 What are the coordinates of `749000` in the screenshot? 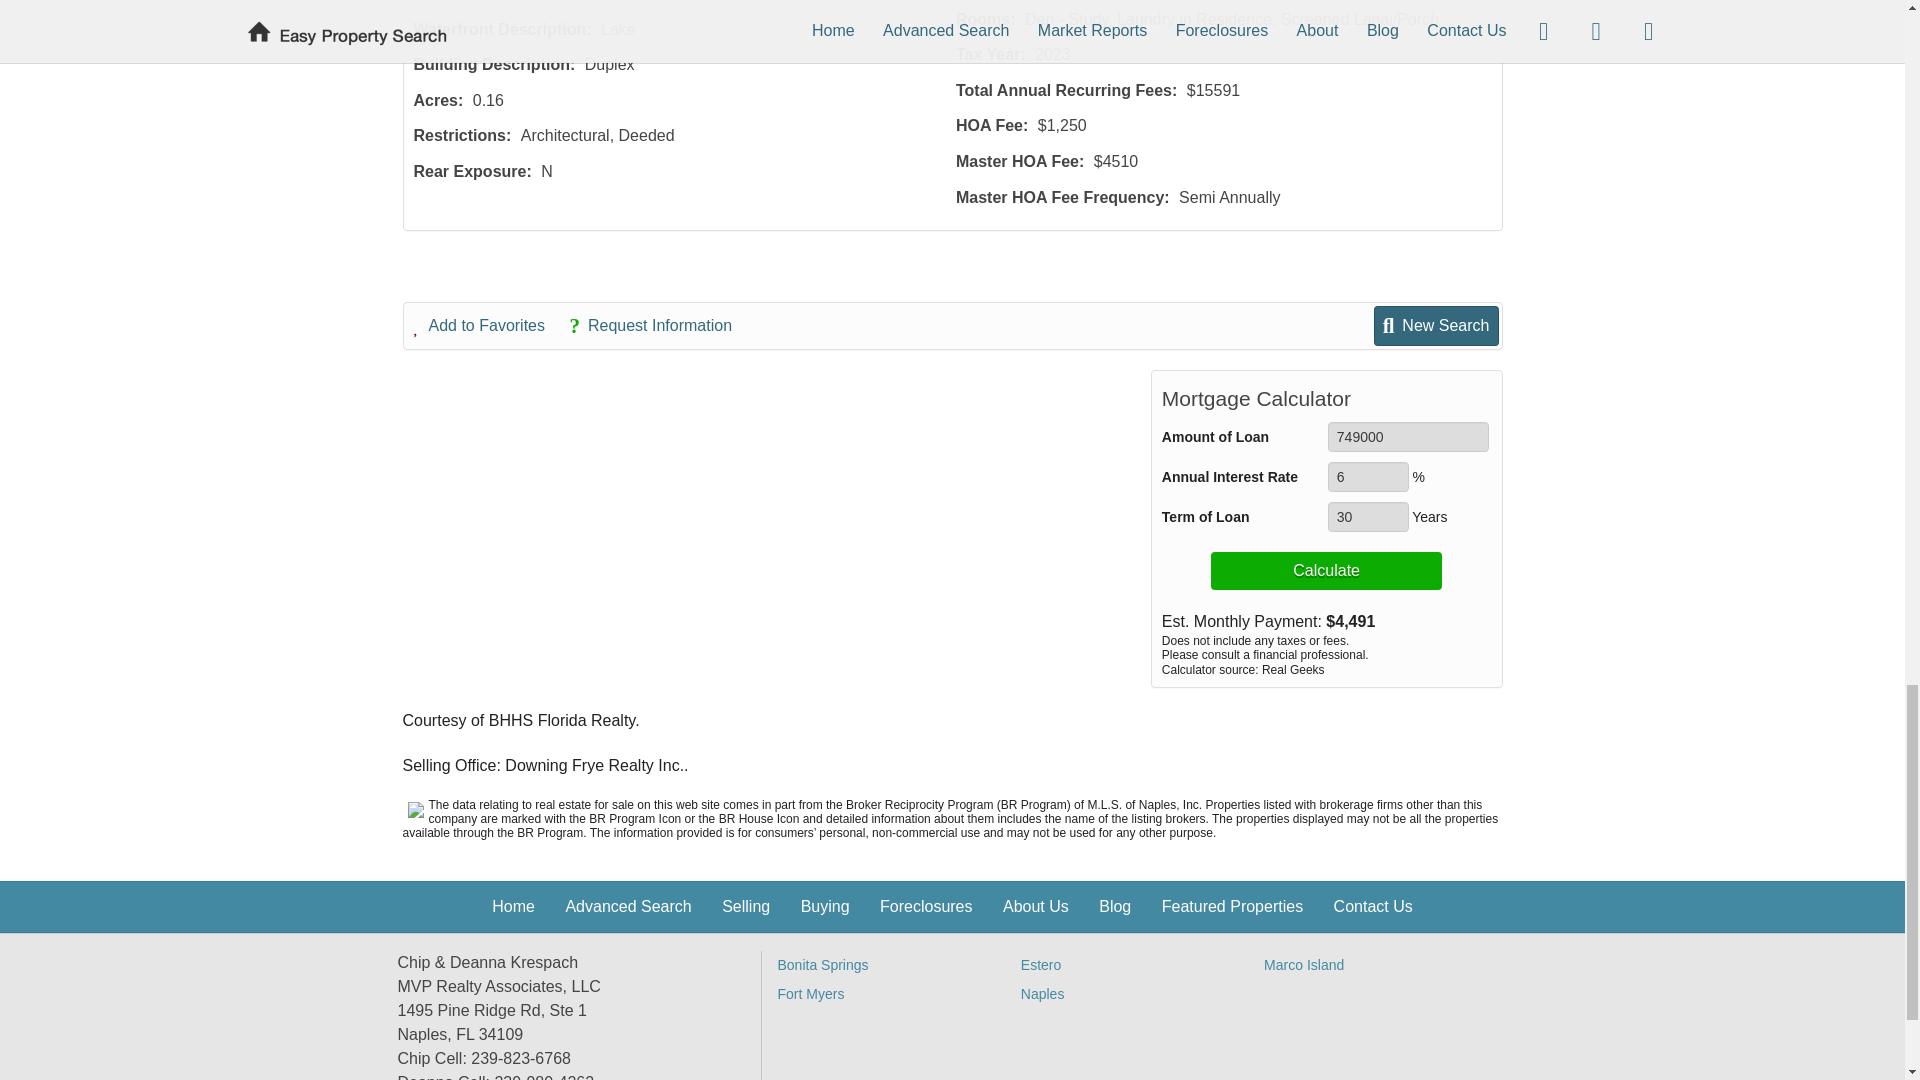 It's located at (1408, 437).